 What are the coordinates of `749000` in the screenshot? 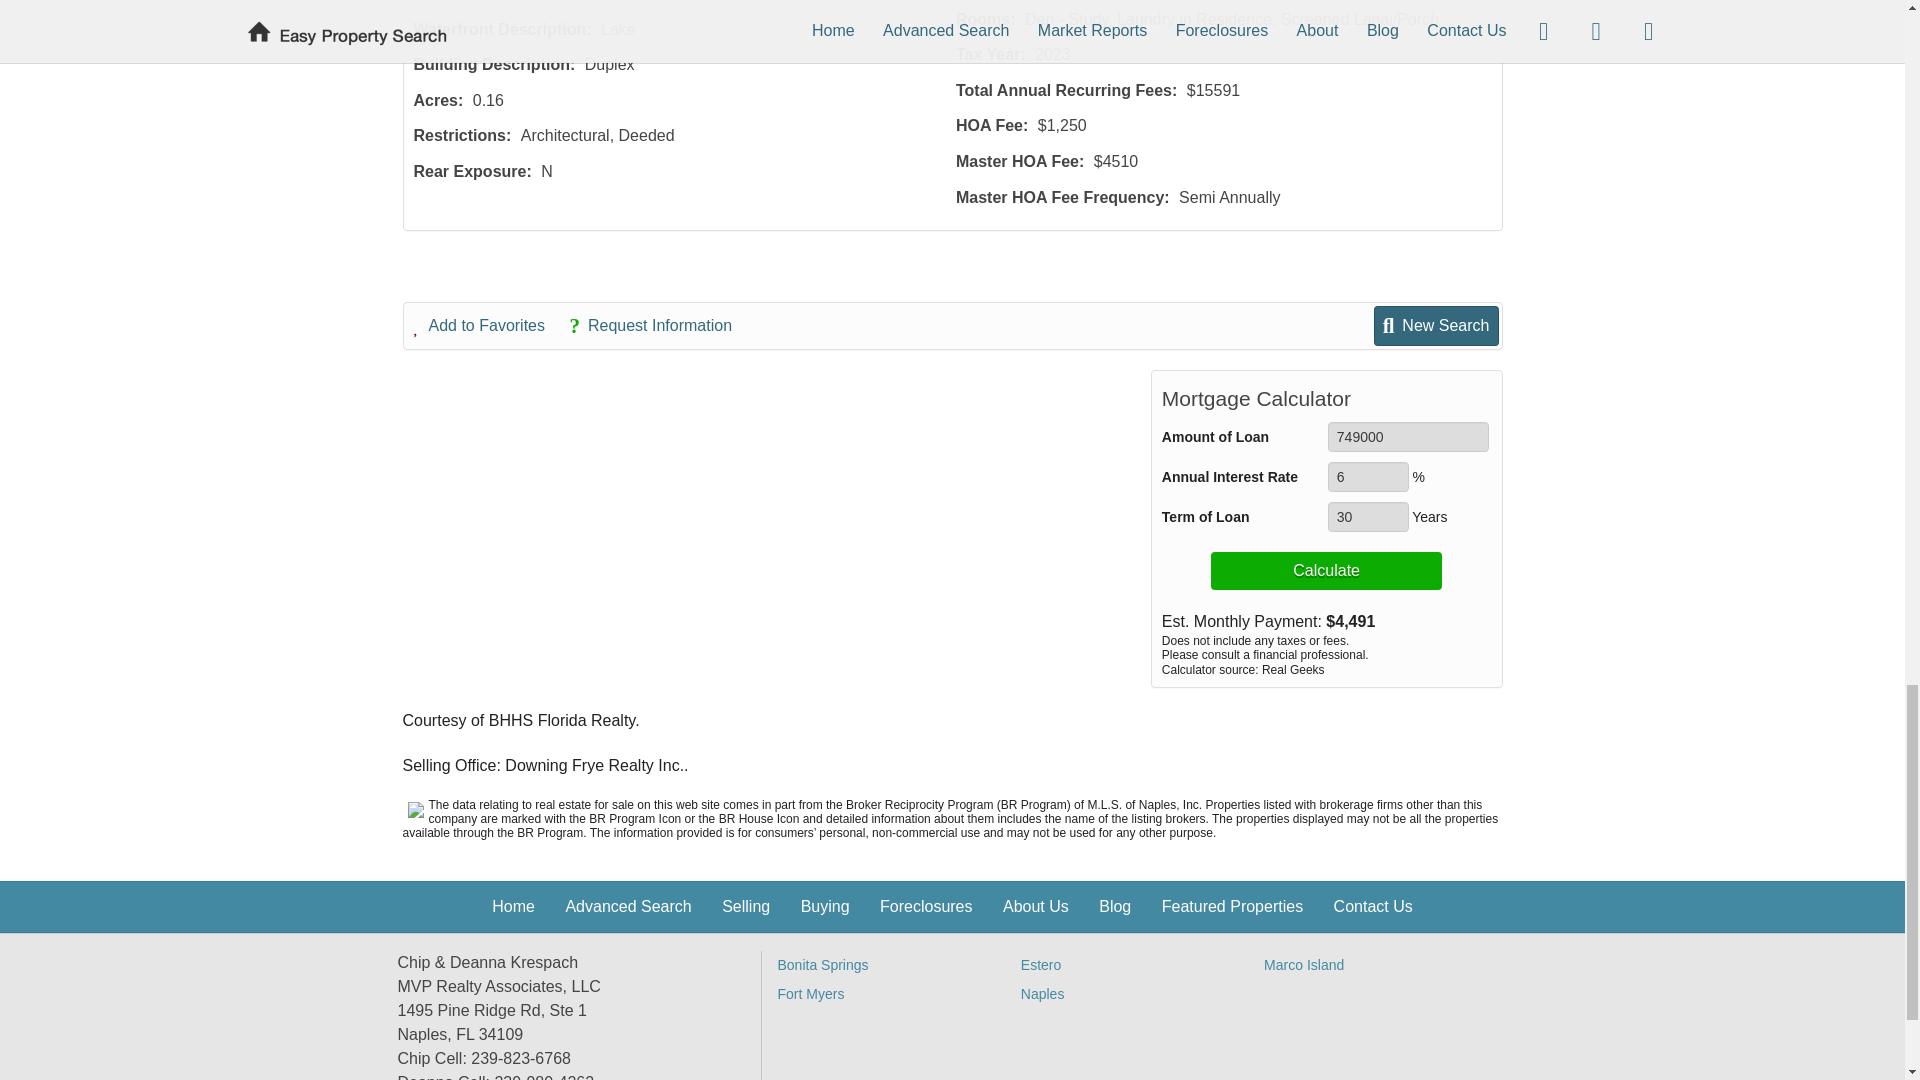 It's located at (1408, 437).